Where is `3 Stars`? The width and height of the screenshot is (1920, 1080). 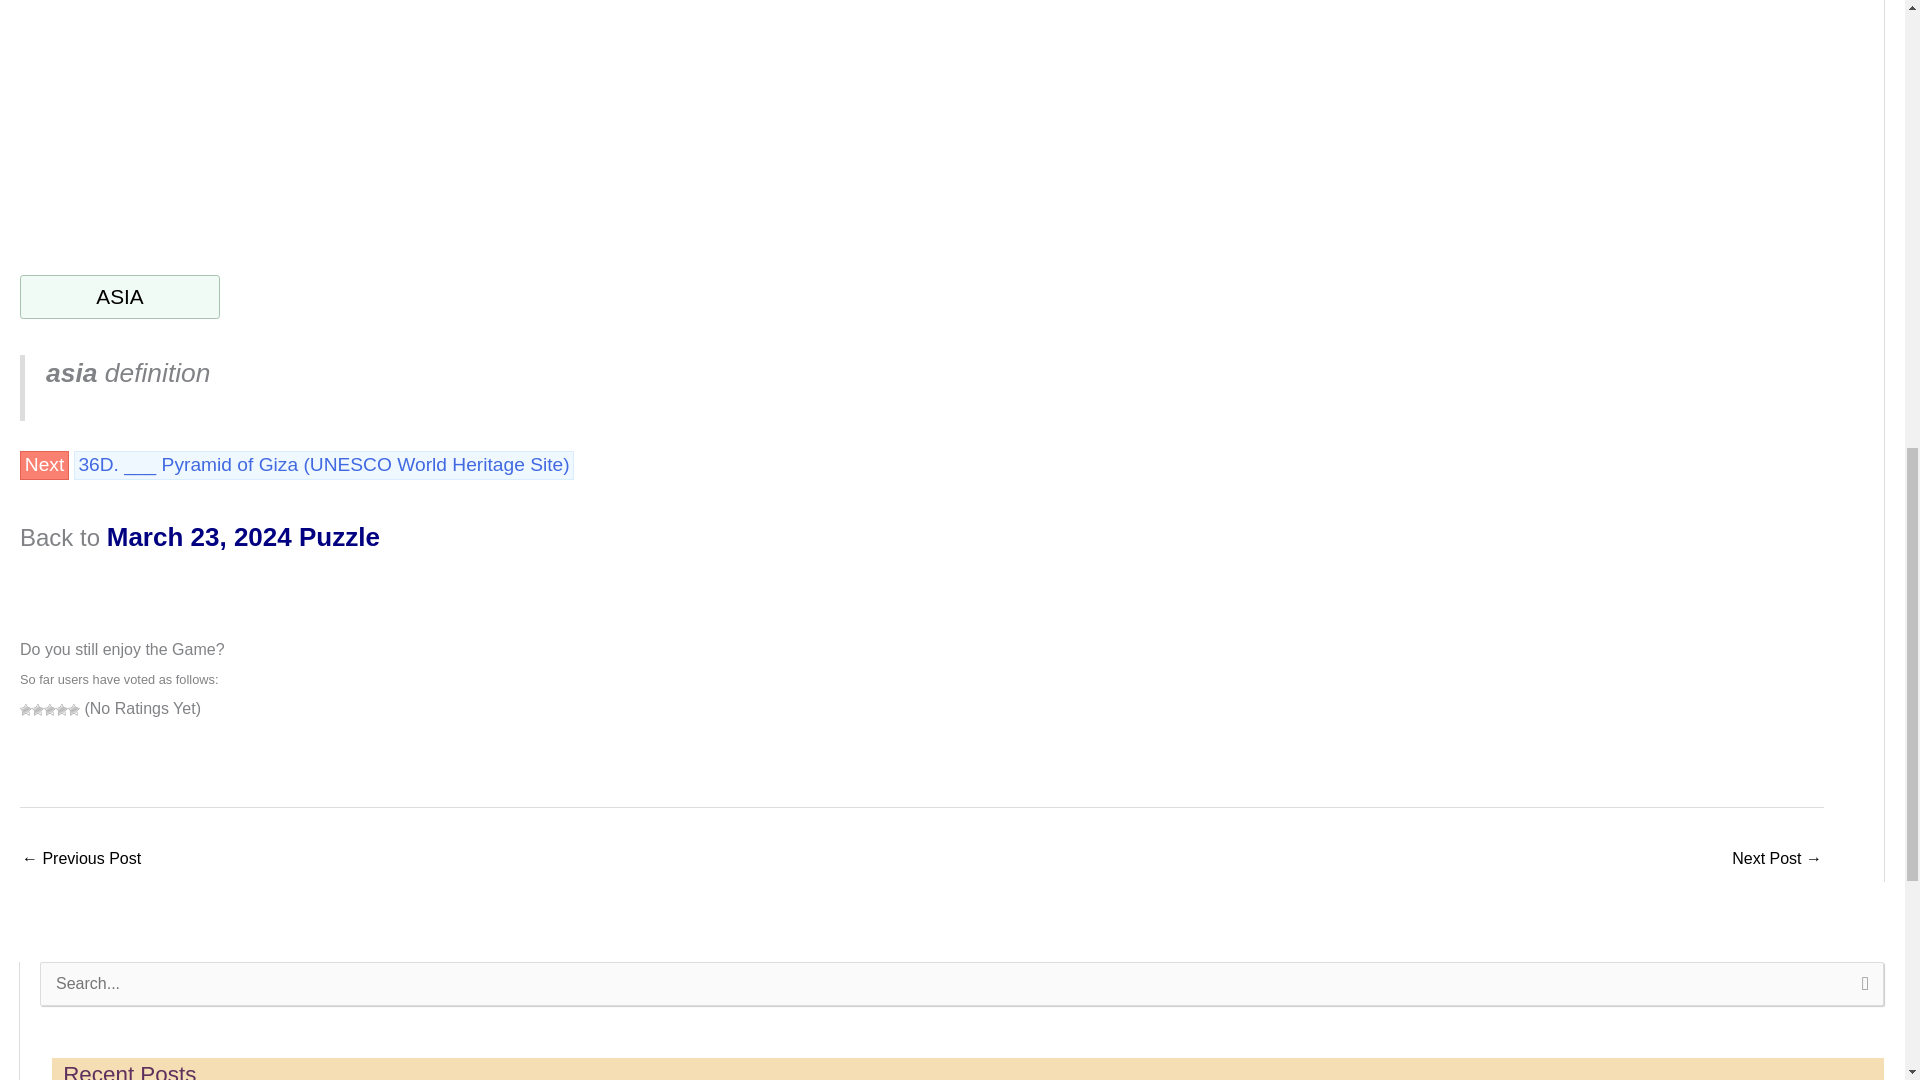
3 Stars is located at coordinates (50, 710).